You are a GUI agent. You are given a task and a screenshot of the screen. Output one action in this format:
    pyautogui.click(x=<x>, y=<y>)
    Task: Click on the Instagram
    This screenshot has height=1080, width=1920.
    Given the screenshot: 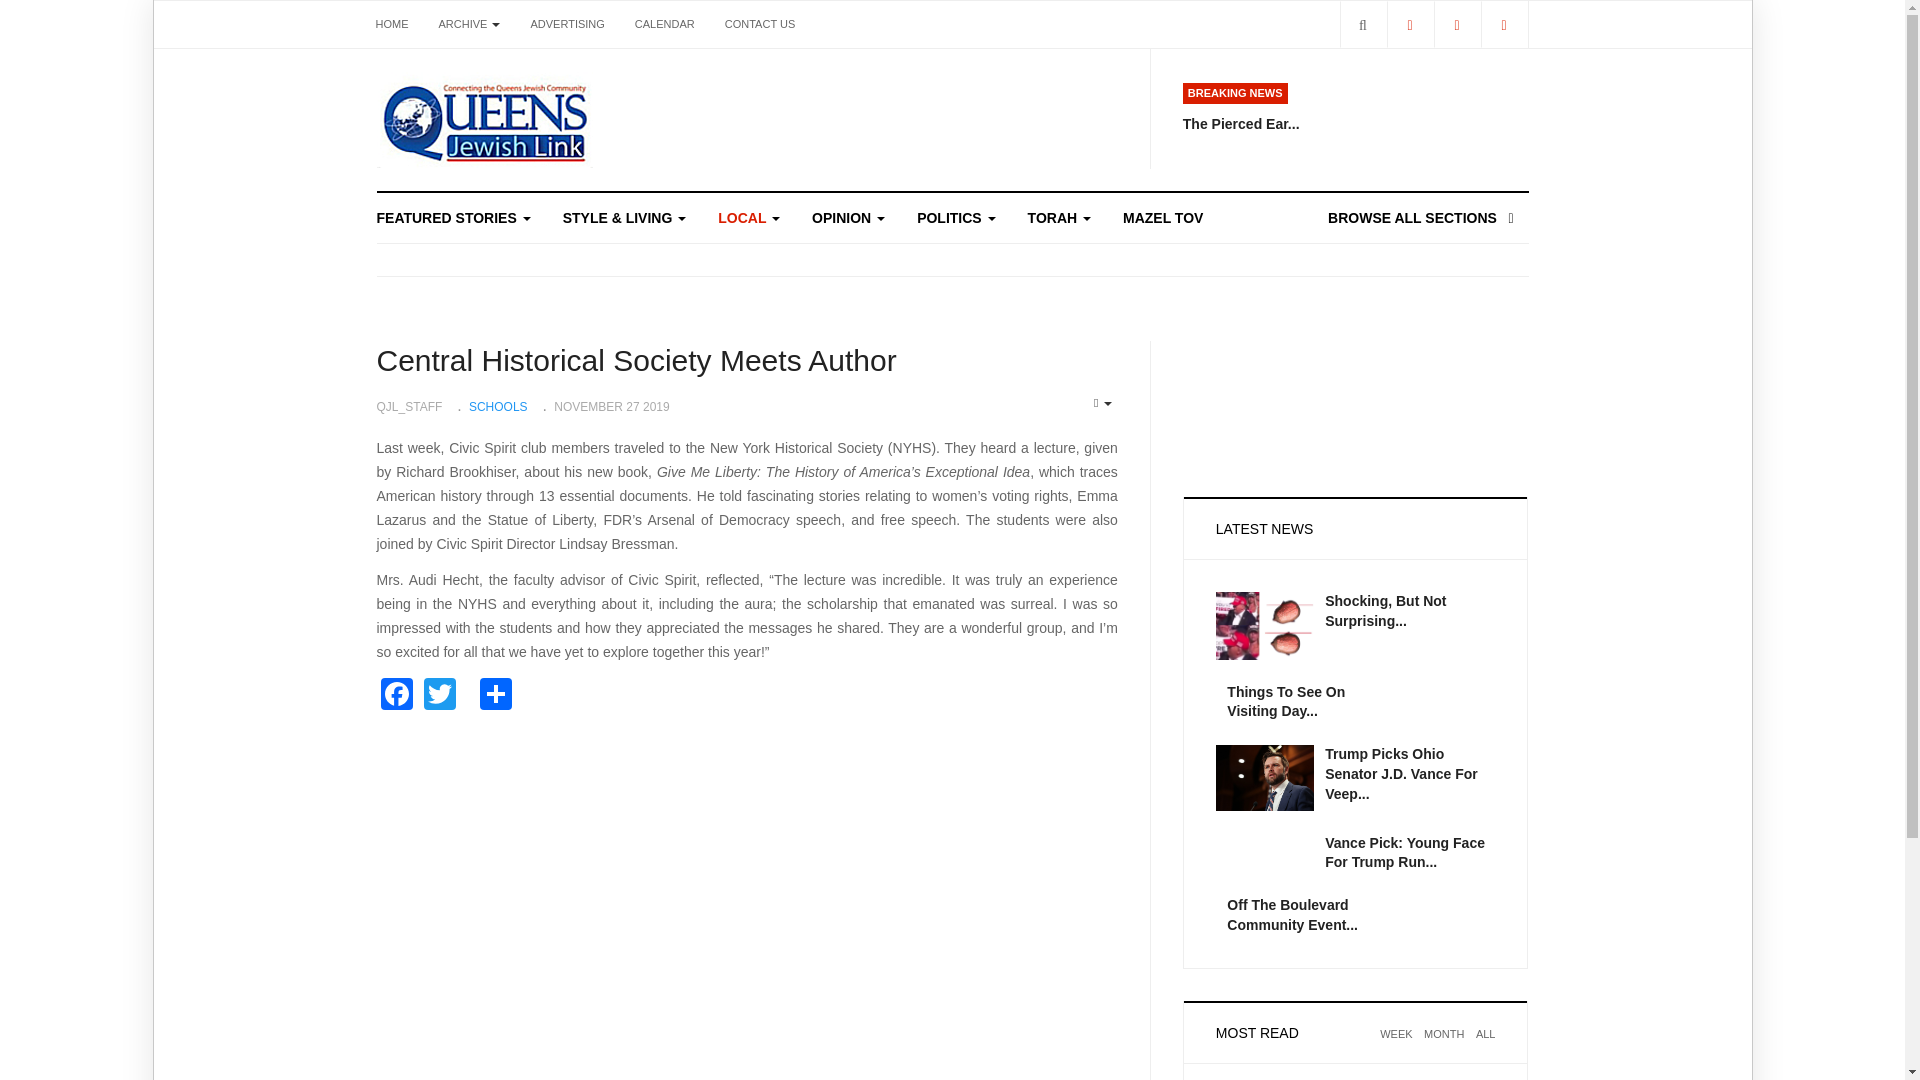 What is the action you would take?
    pyautogui.click(x=1503, y=24)
    